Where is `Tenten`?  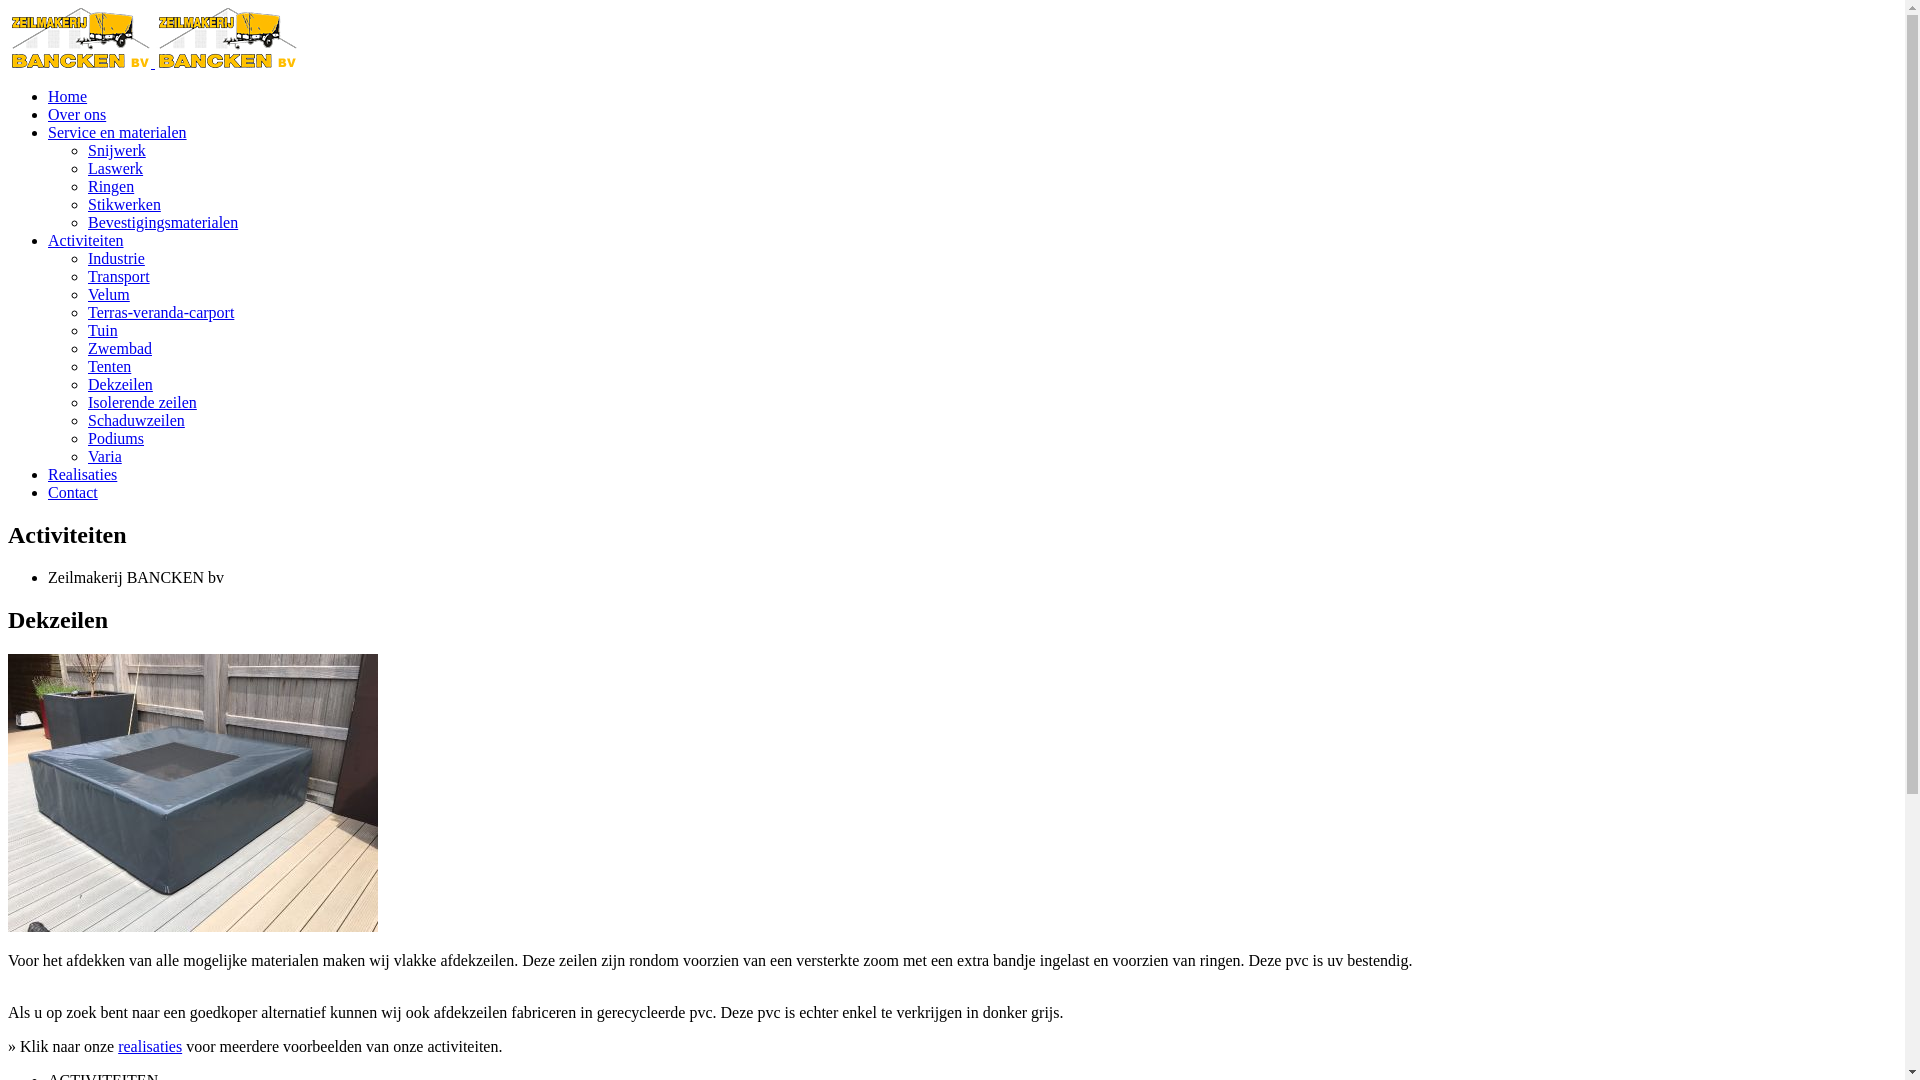
Tenten is located at coordinates (110, 366).